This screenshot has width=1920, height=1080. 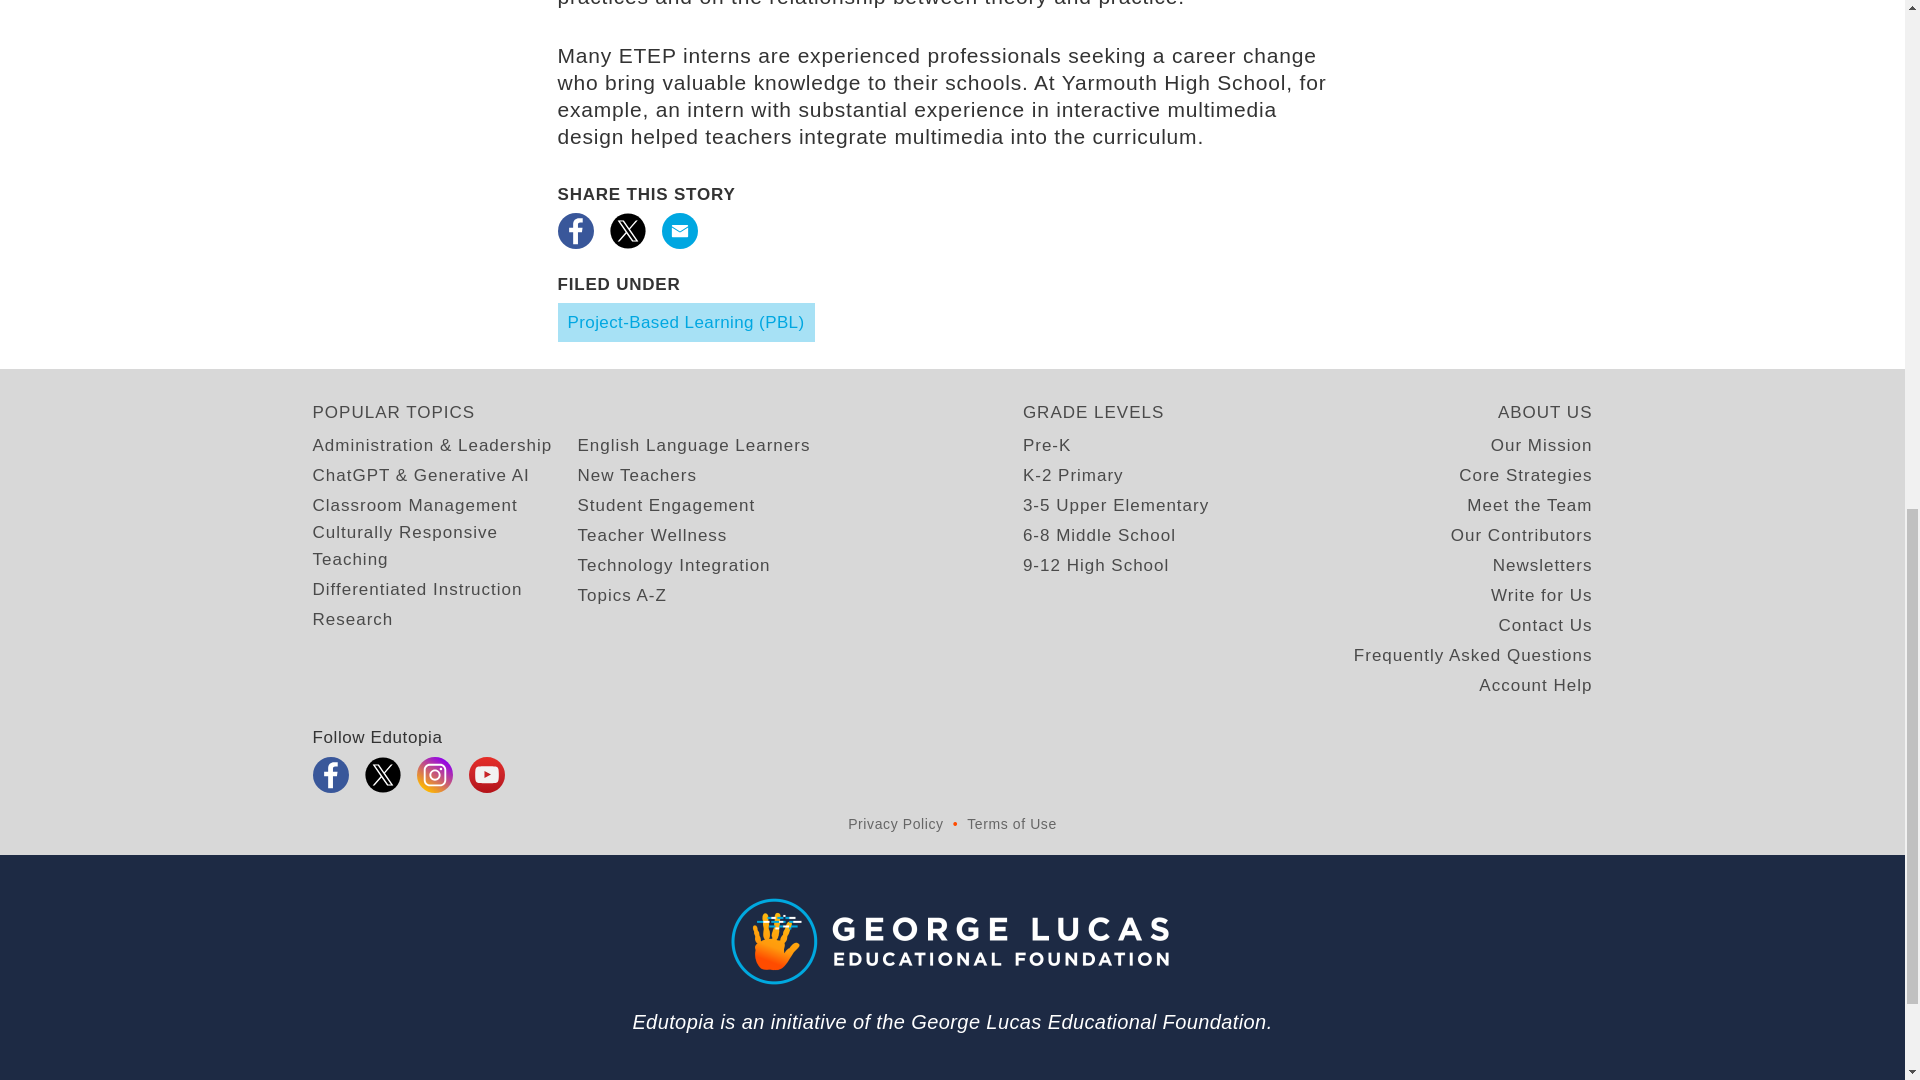 What do you see at coordinates (636, 476) in the screenshot?
I see `New Teachers` at bounding box center [636, 476].